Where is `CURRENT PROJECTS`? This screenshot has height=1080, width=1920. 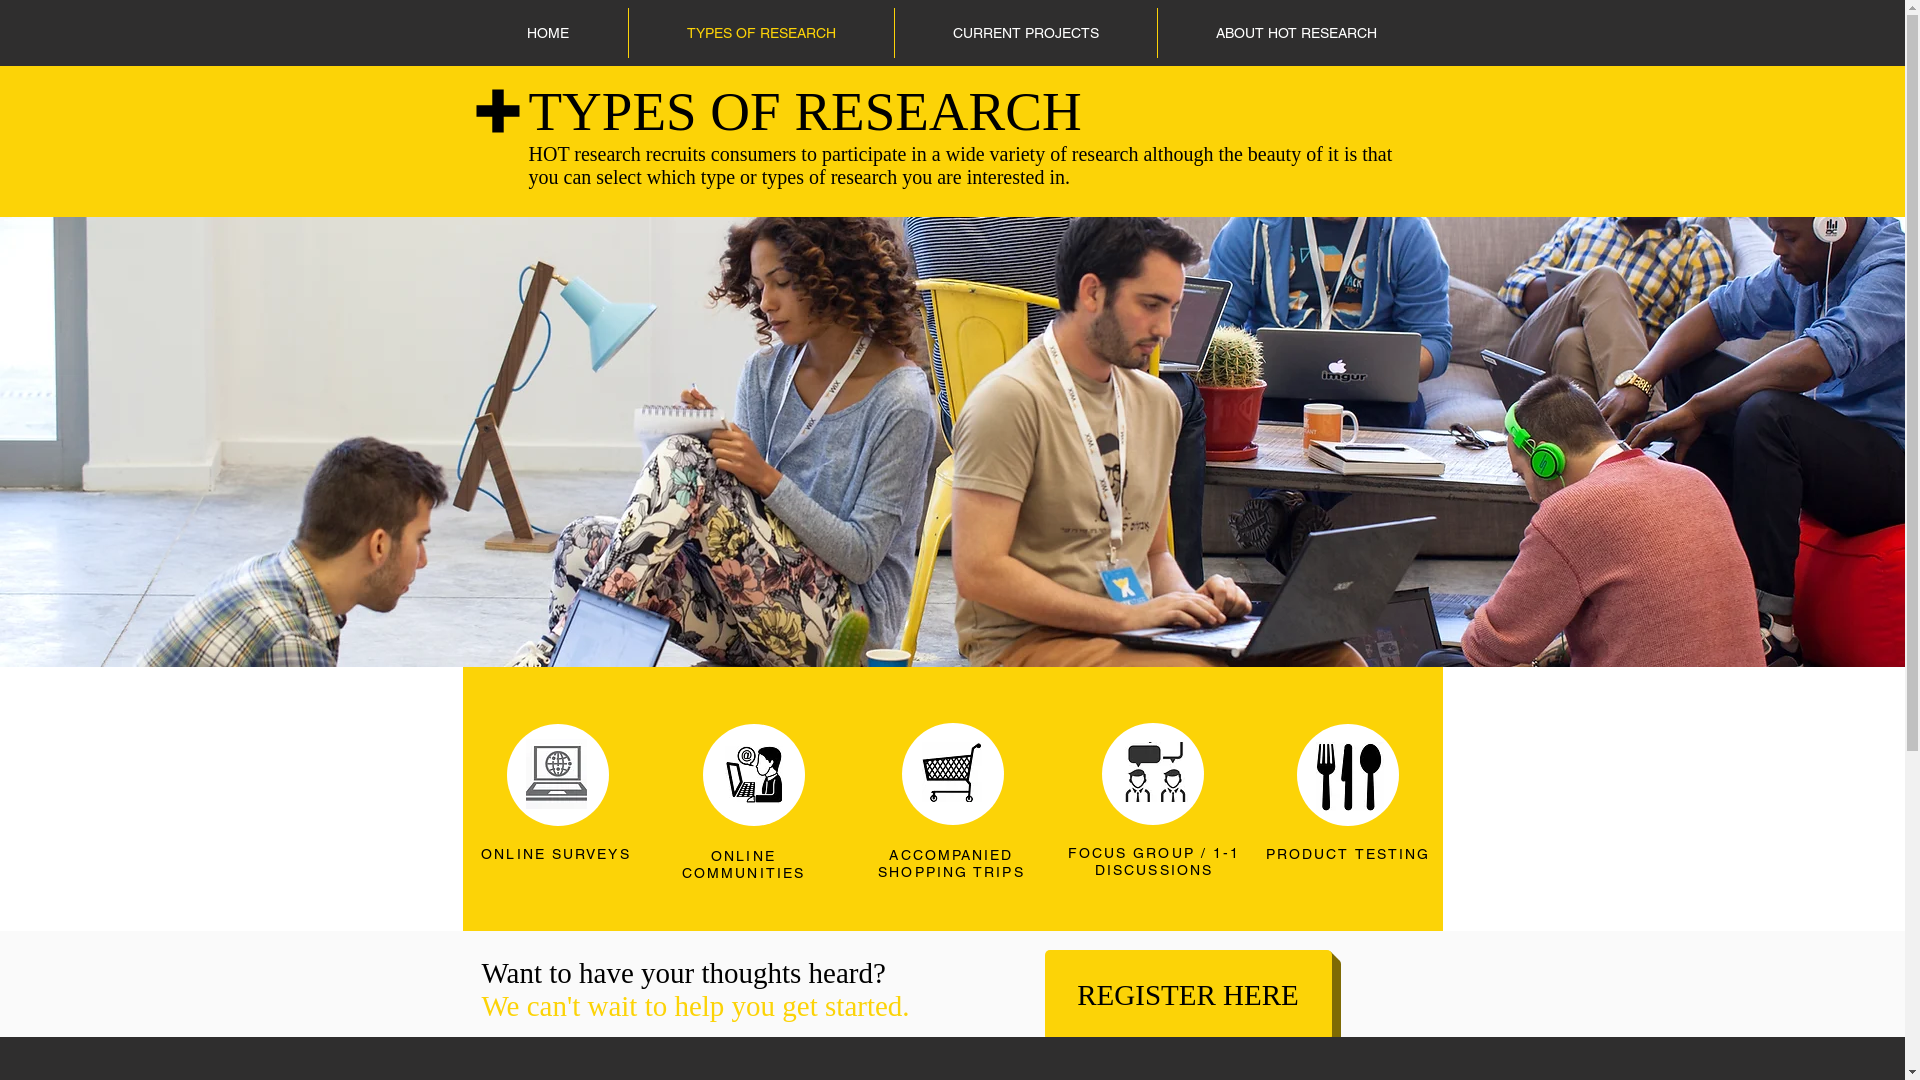 CURRENT PROJECTS is located at coordinates (1025, 33).